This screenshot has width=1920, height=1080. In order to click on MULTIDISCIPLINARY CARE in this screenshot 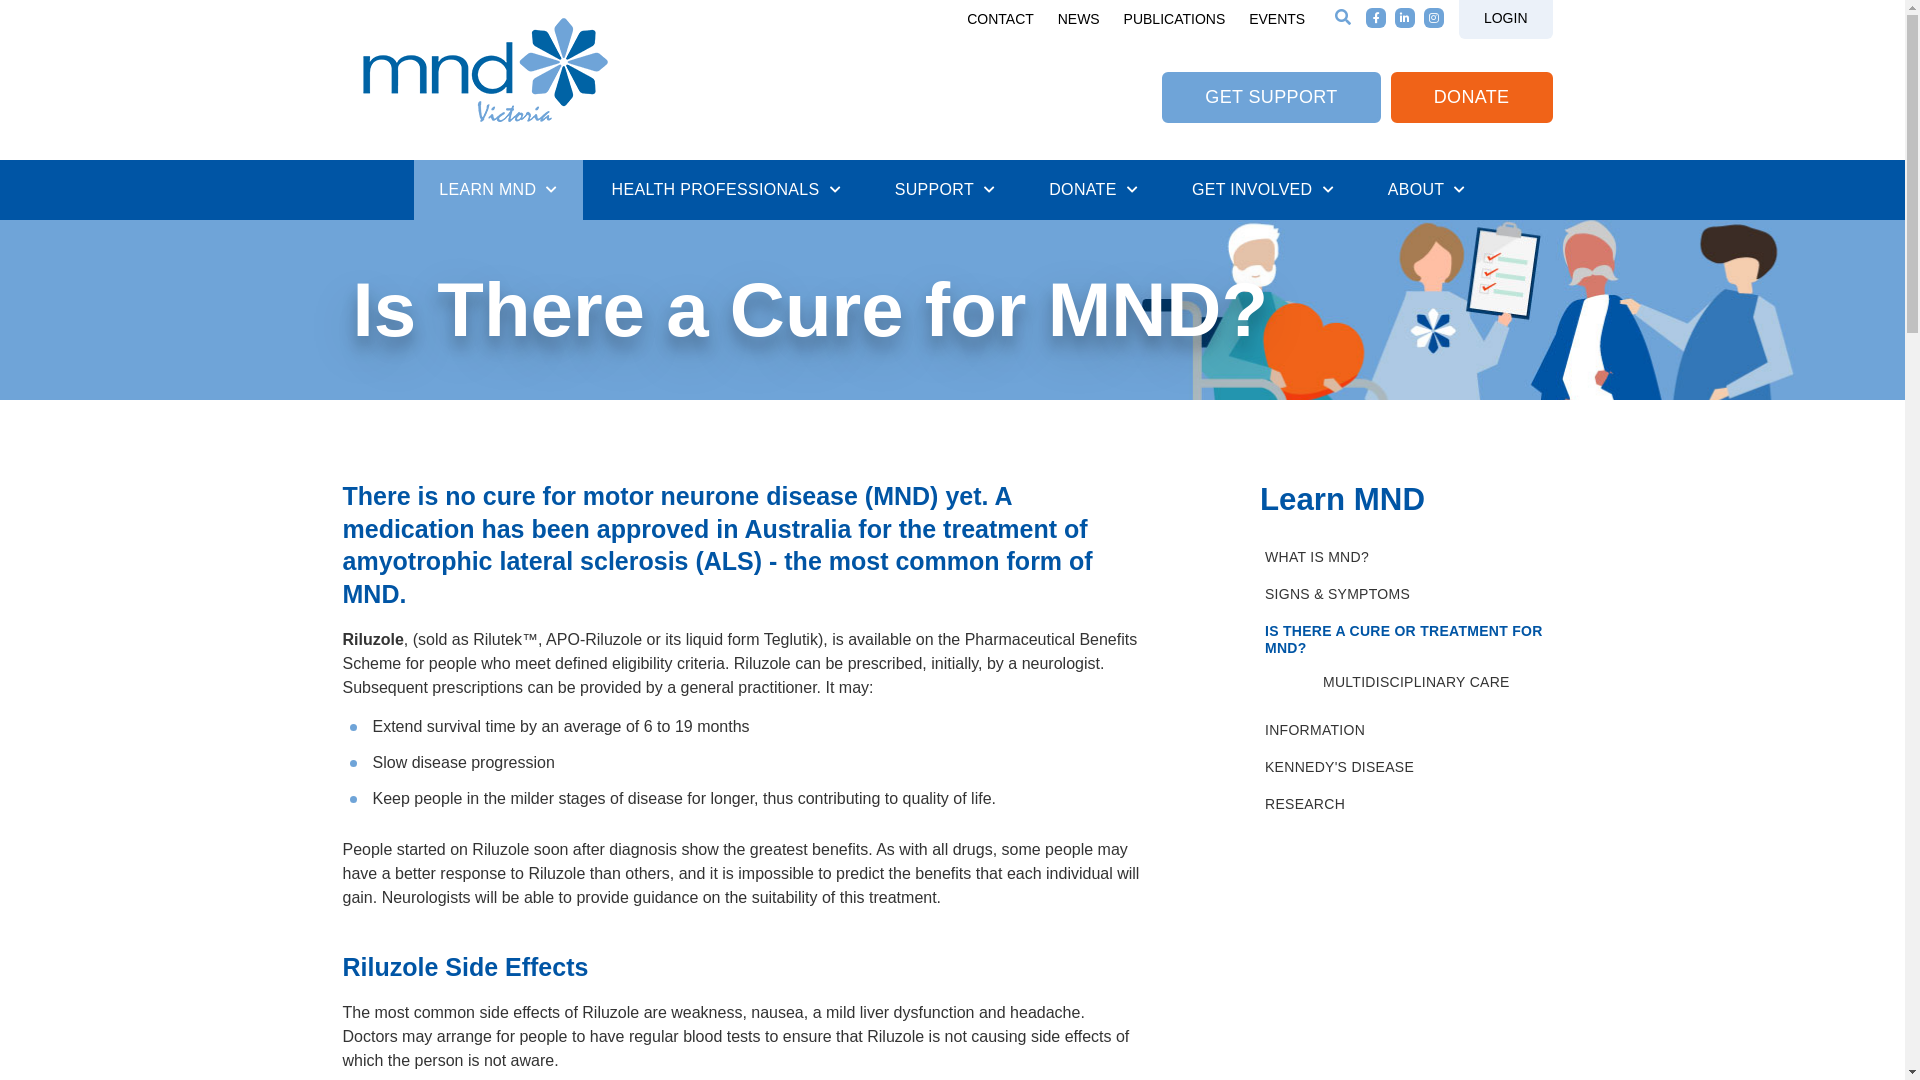, I will do `click(1436, 682)`.